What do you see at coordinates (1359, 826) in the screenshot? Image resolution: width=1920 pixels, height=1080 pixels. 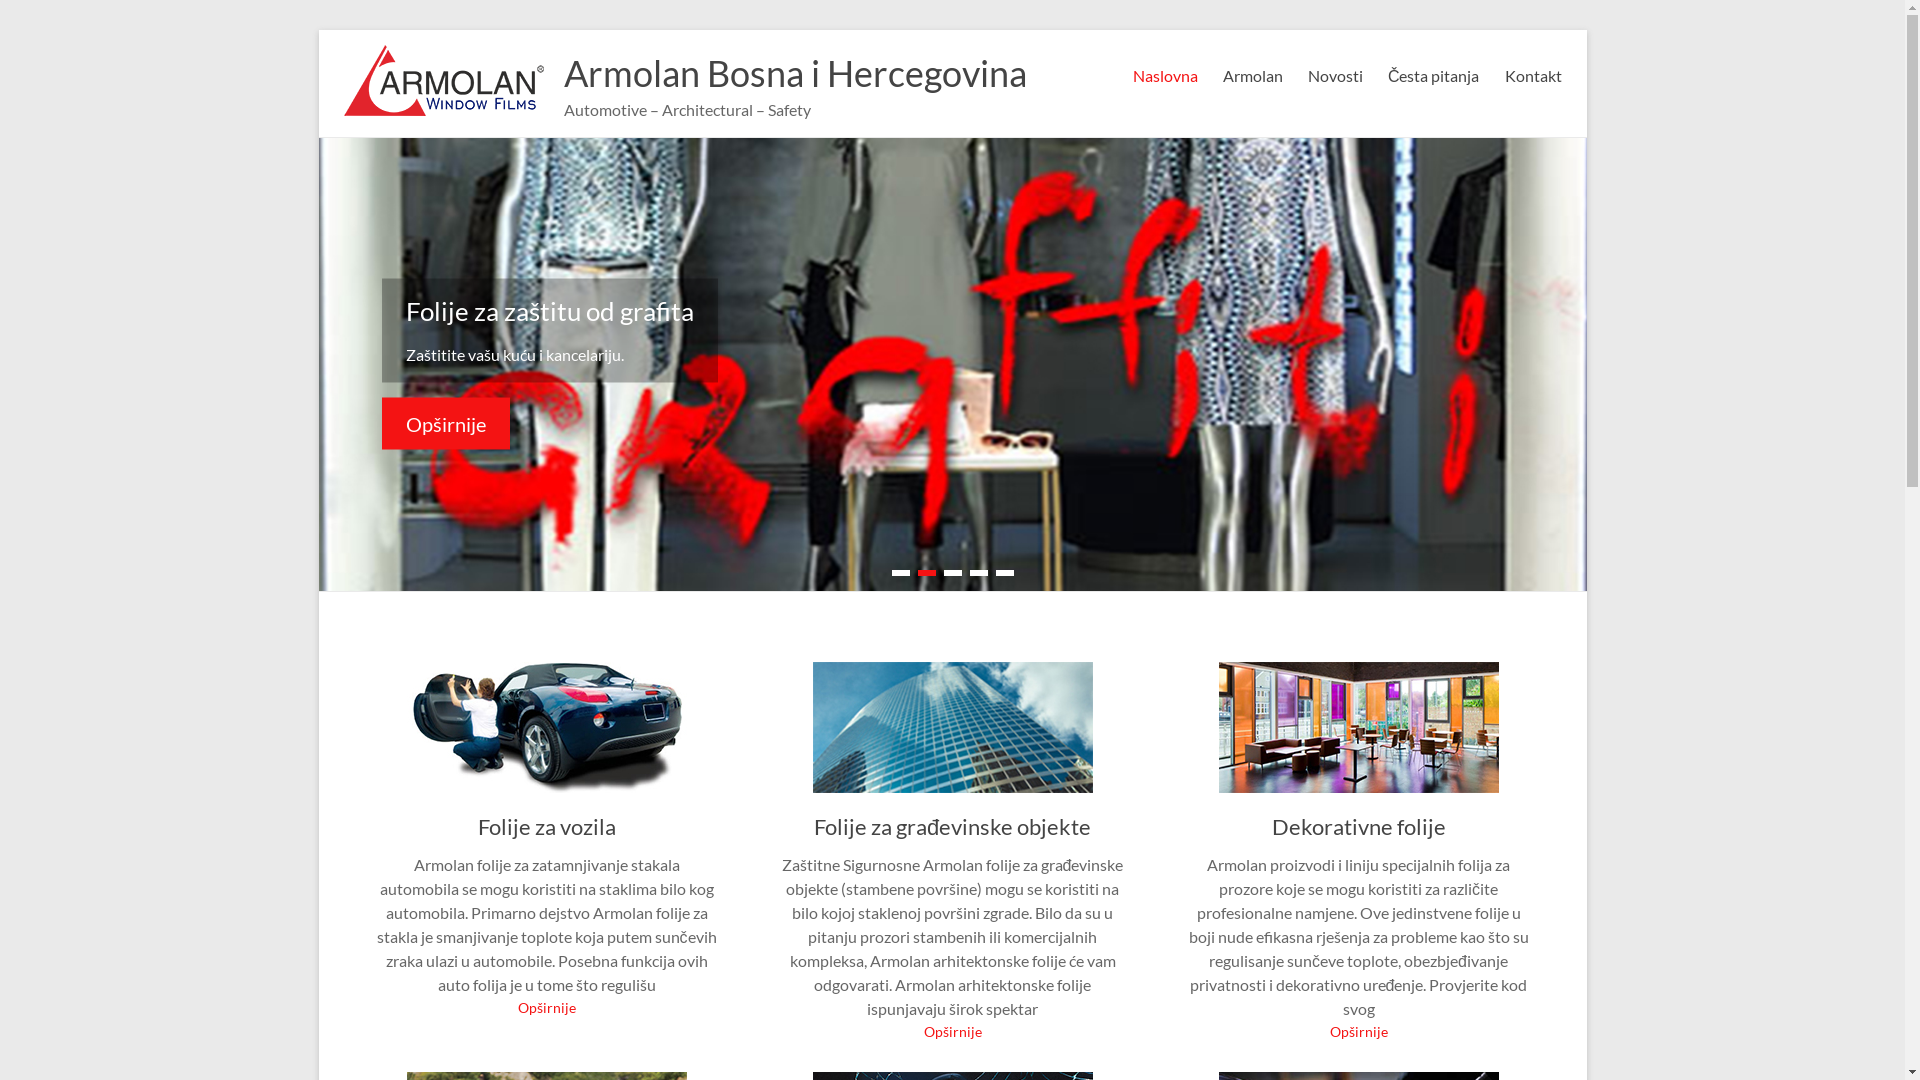 I see `Dekorativne folije` at bounding box center [1359, 826].